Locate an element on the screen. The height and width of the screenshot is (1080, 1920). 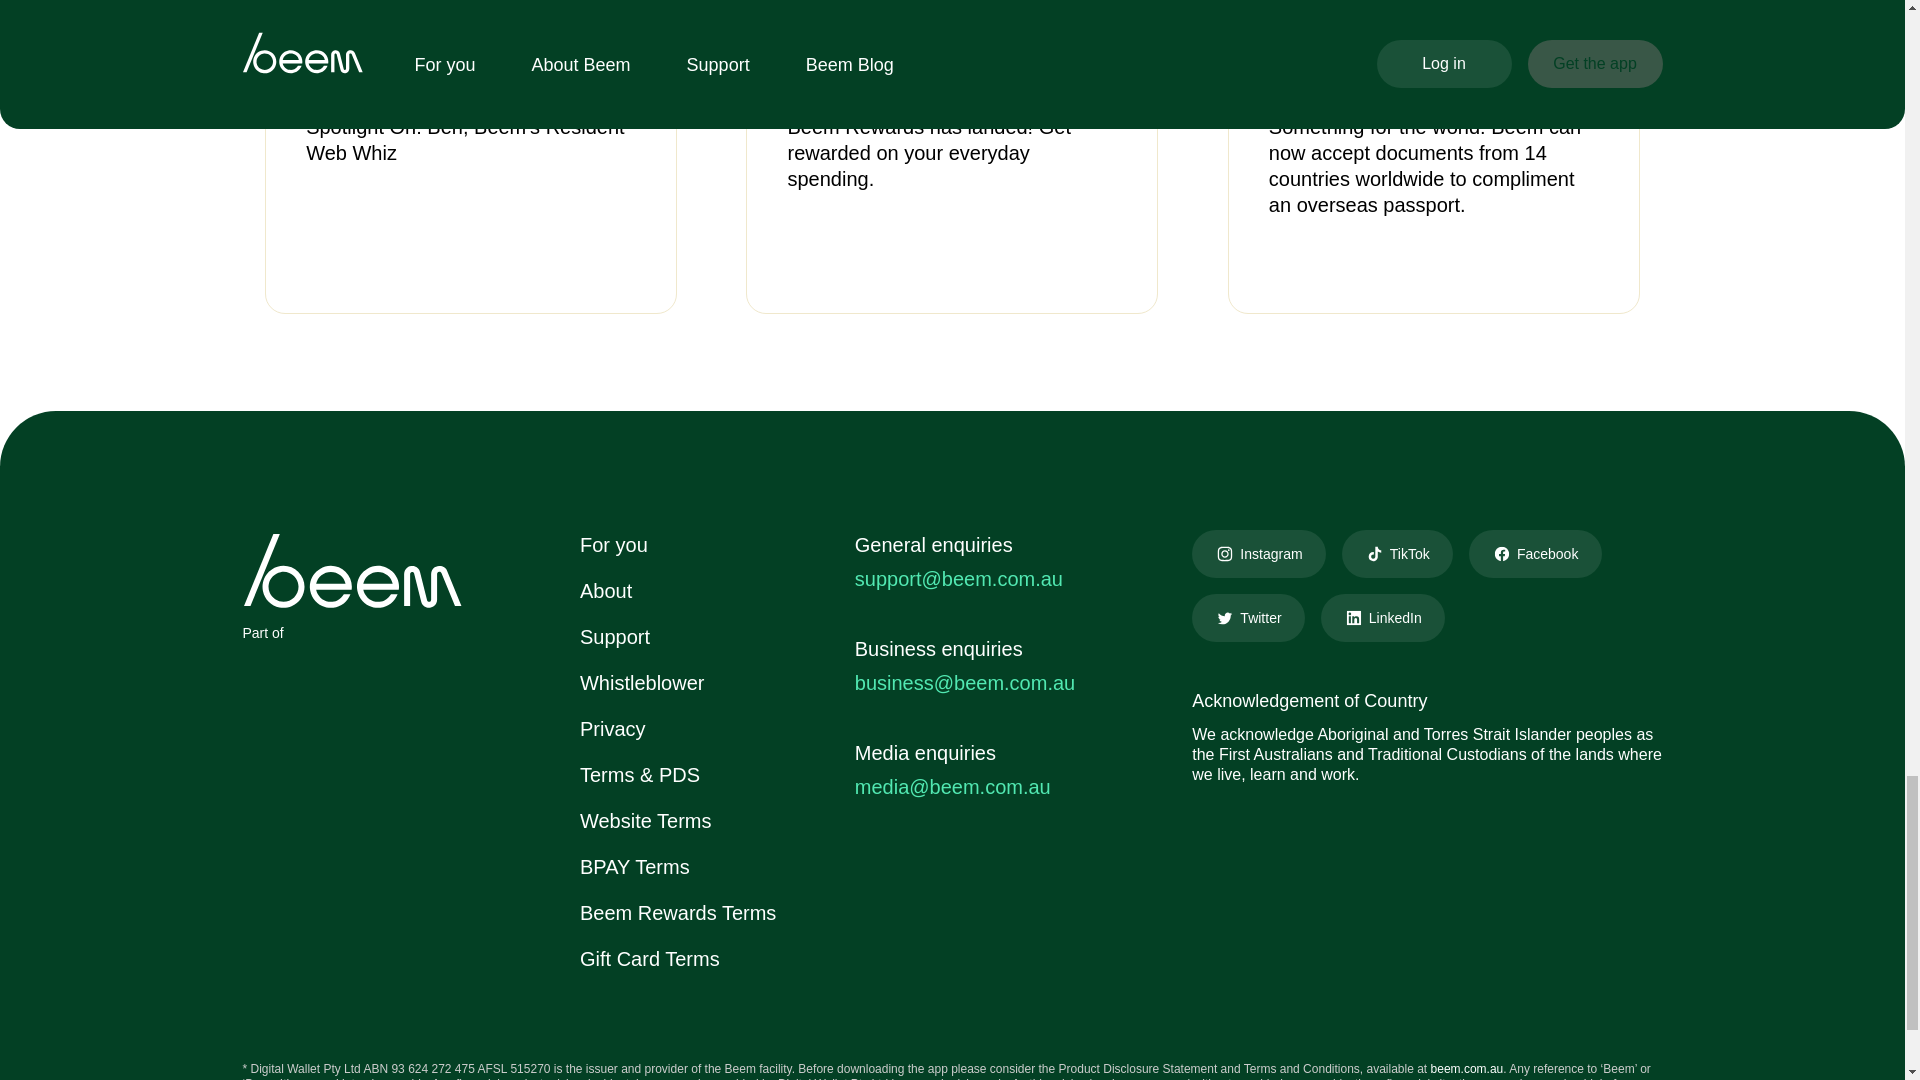
Privacy is located at coordinates (612, 728).